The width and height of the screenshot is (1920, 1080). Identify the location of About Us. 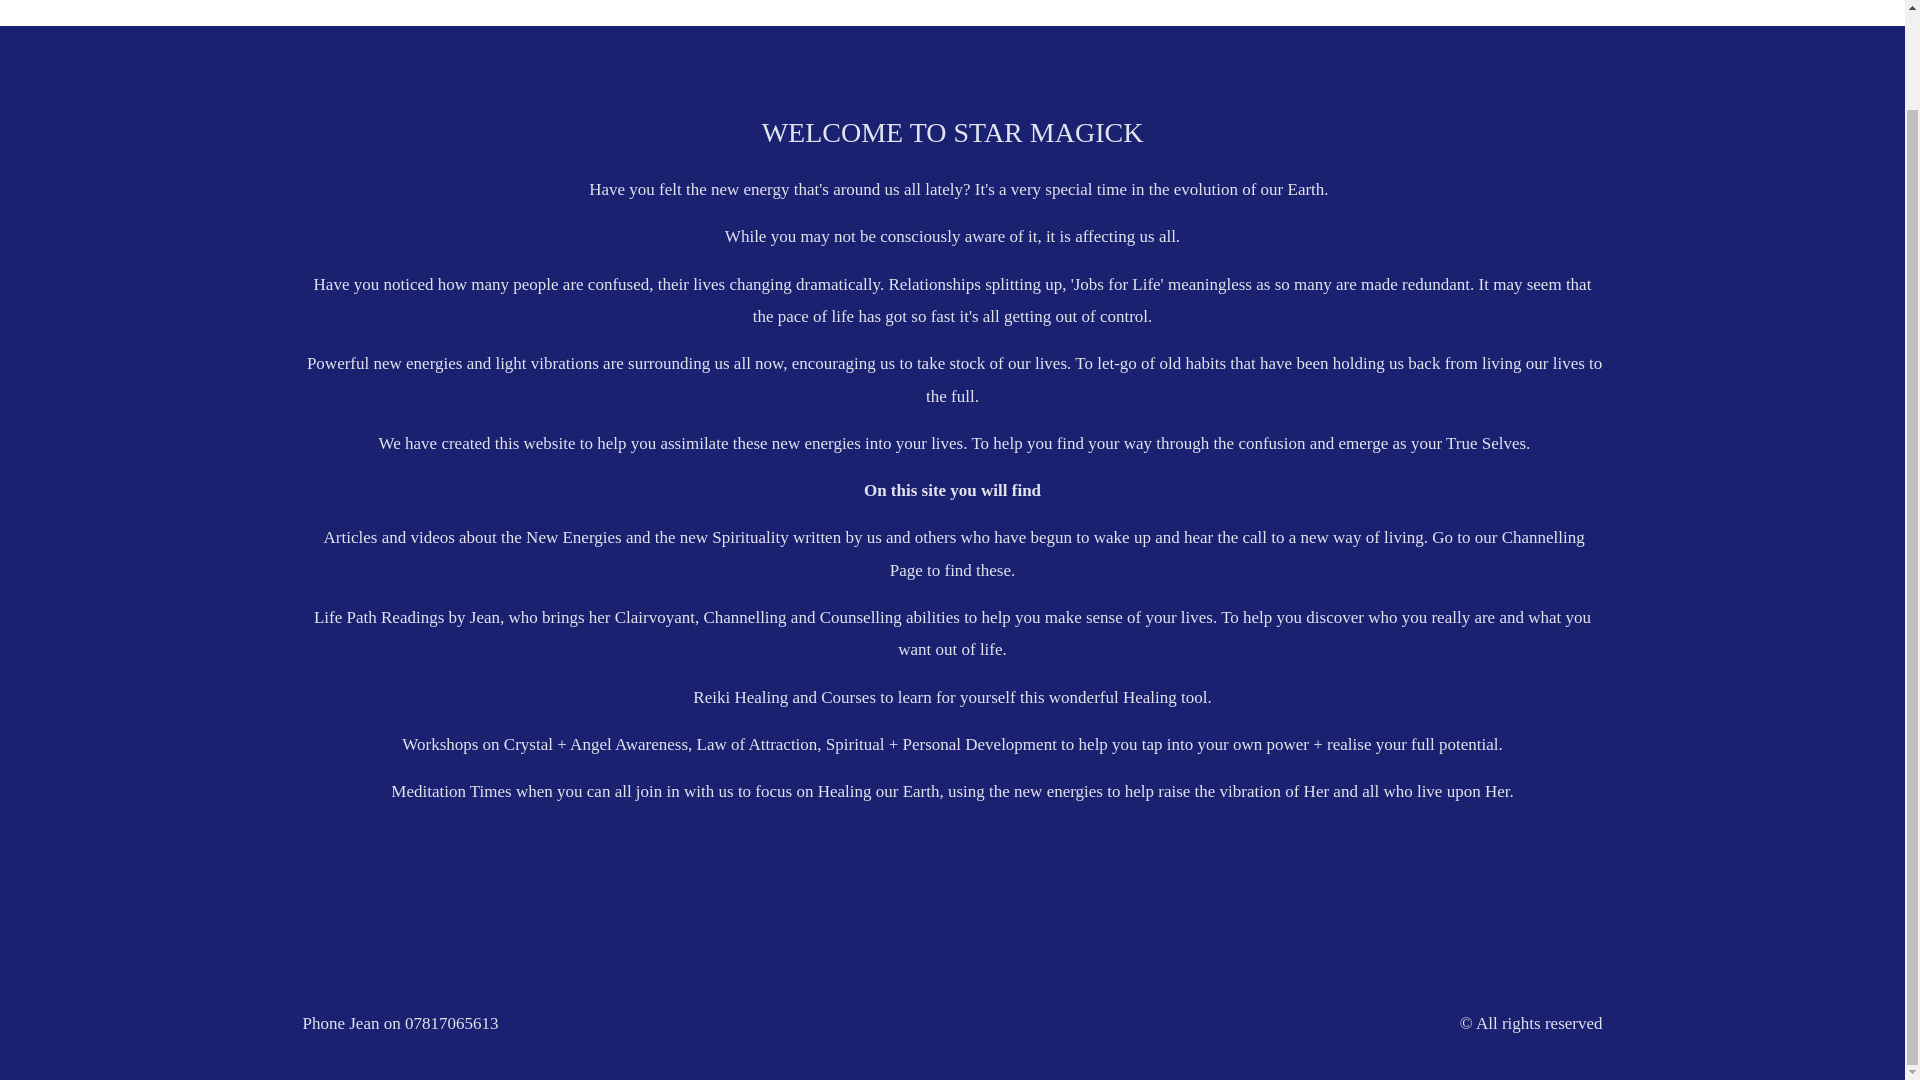
(876, 3).